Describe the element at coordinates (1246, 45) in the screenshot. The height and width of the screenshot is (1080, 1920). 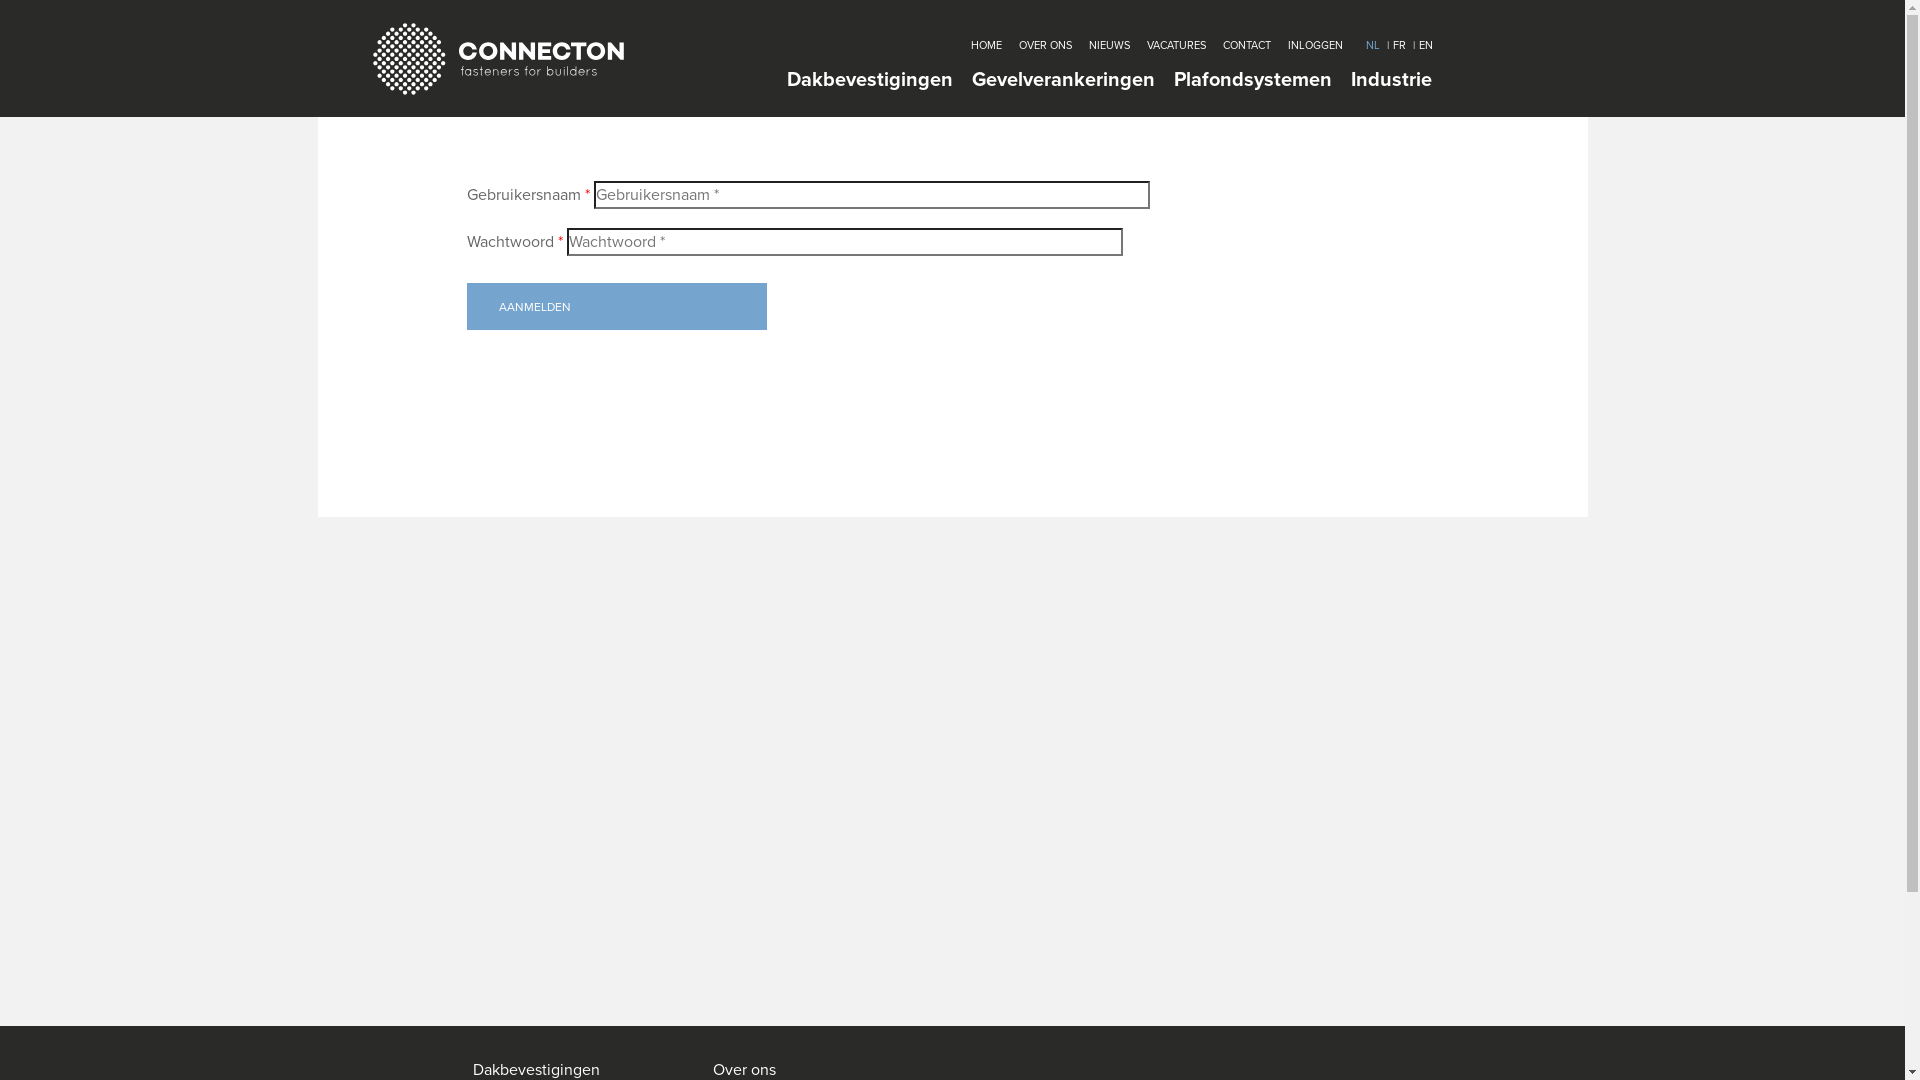
I see `CONTACT` at that location.